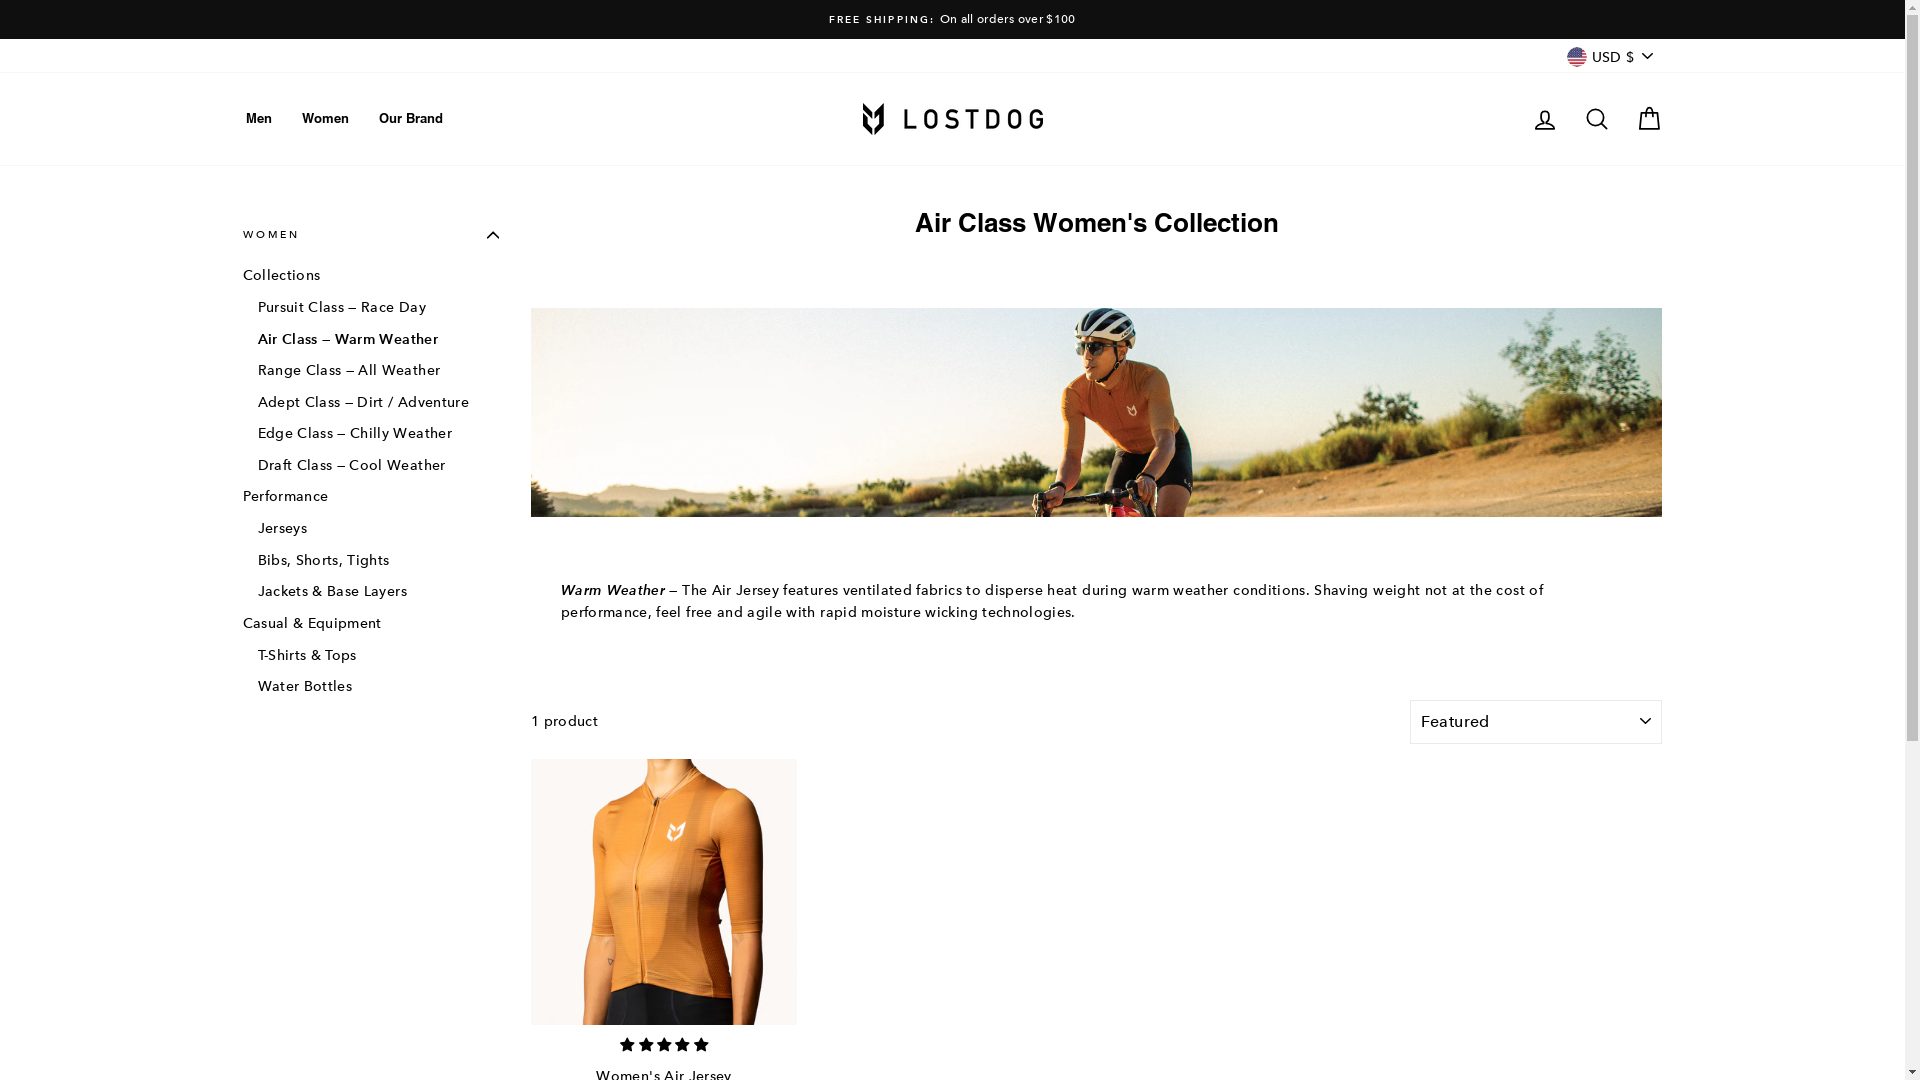  What do you see at coordinates (370, 236) in the screenshot?
I see `WOMEN` at bounding box center [370, 236].